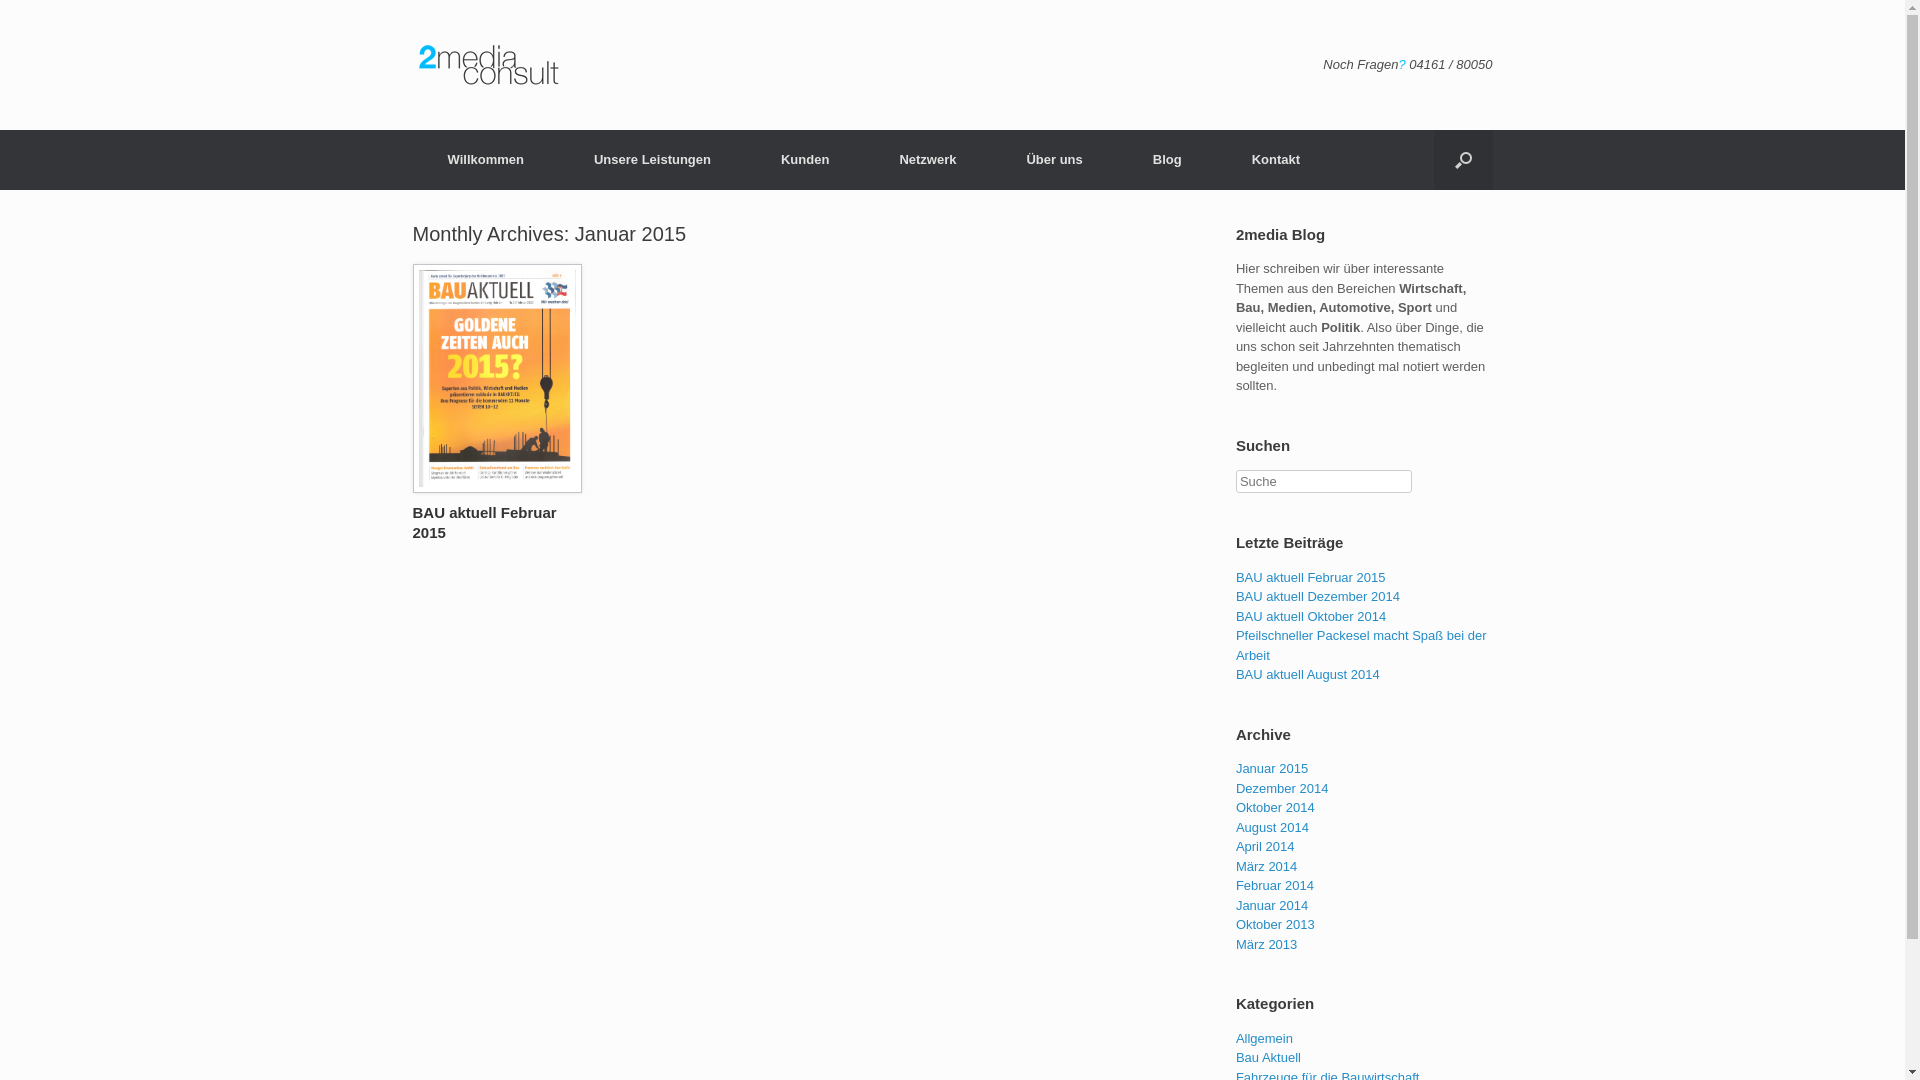 Image resolution: width=1920 pixels, height=1080 pixels. I want to click on Dezember 2014, so click(1282, 788).